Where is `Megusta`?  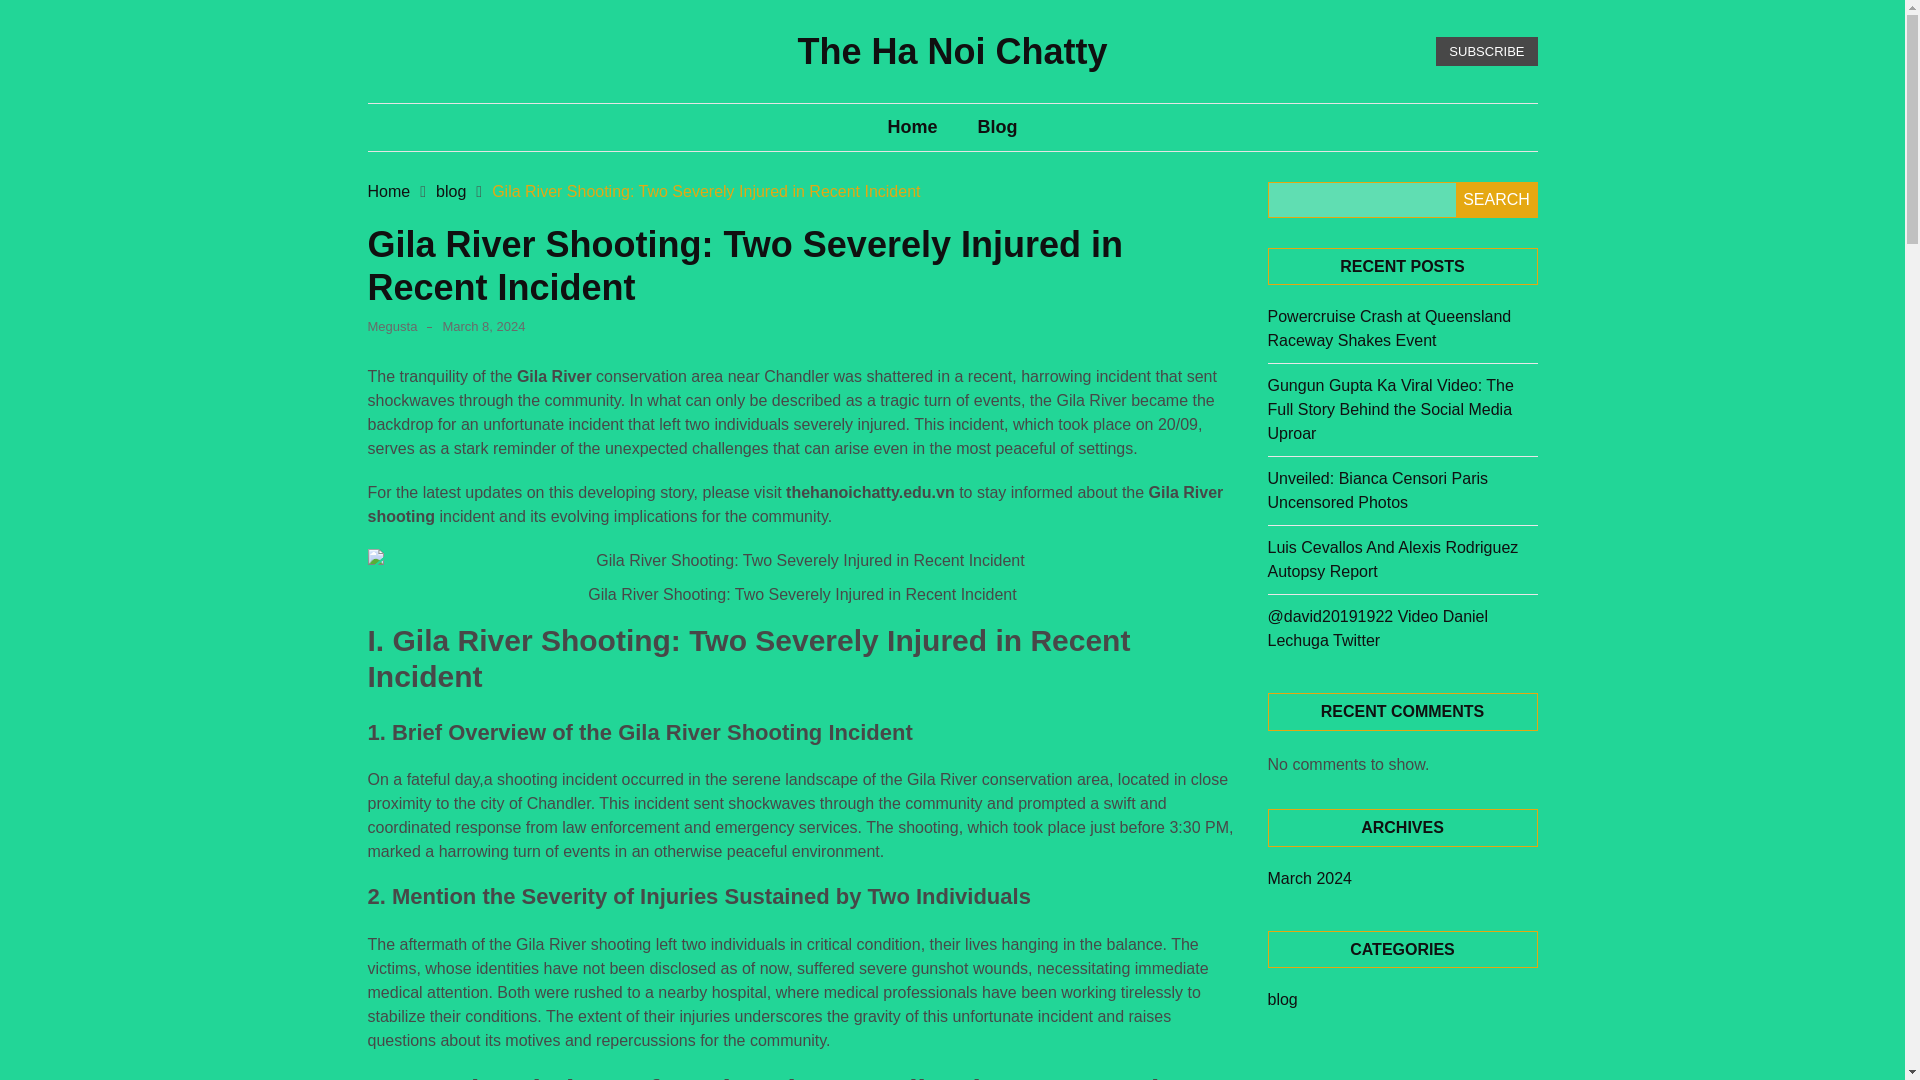 Megusta is located at coordinates (393, 326).